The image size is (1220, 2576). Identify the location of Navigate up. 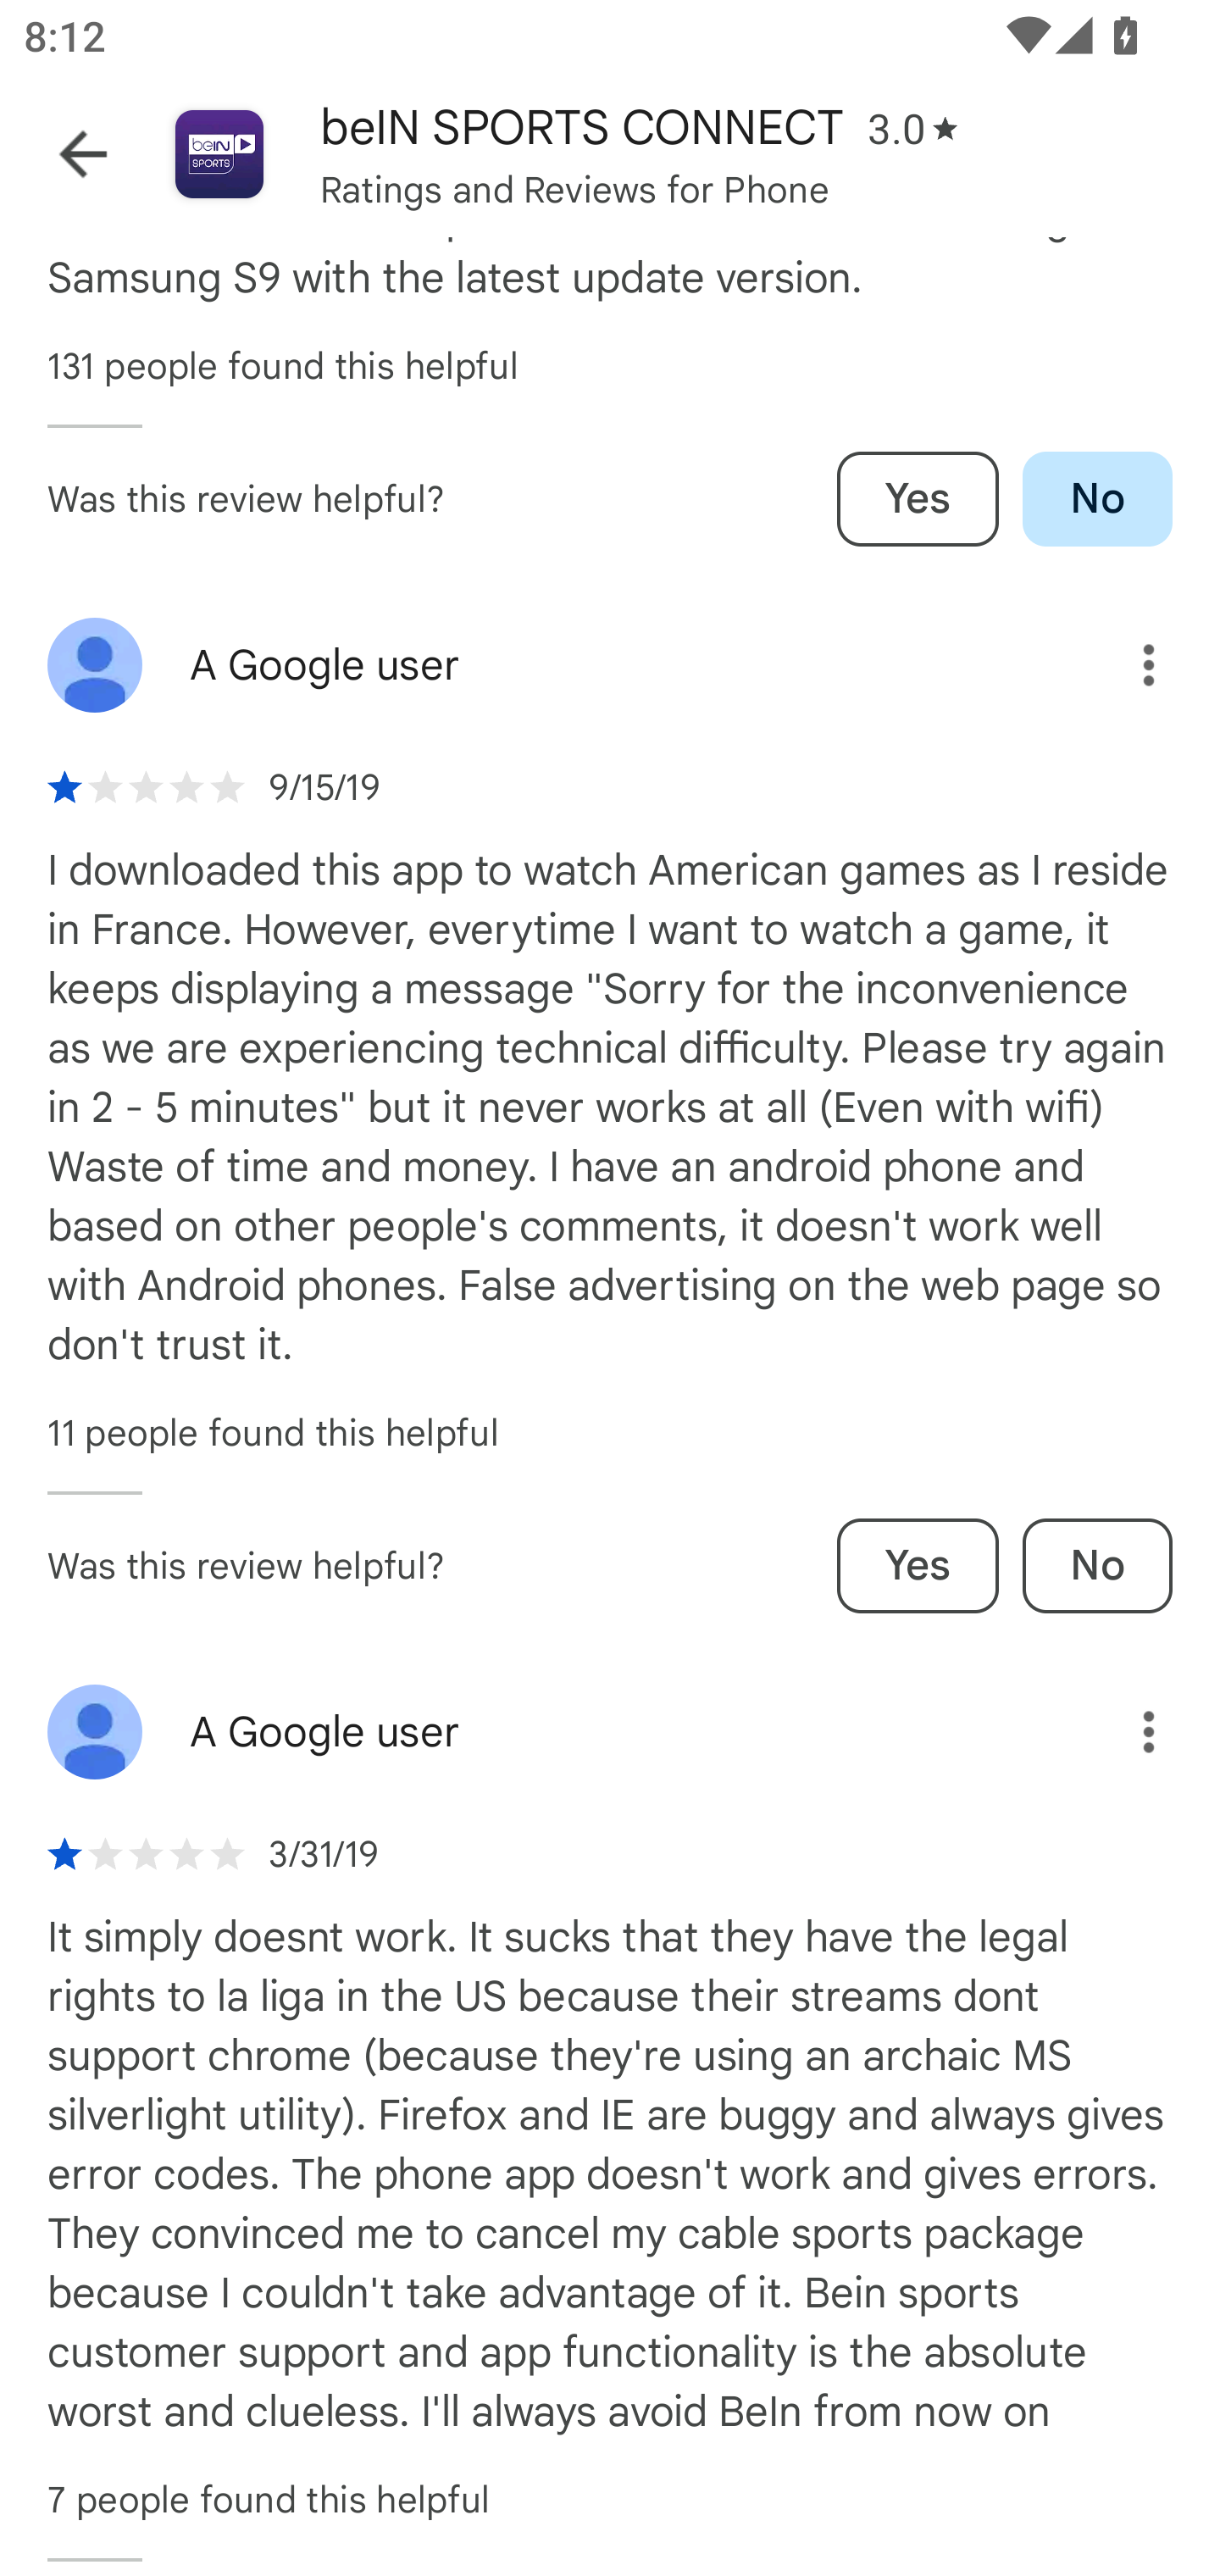
(83, 154).